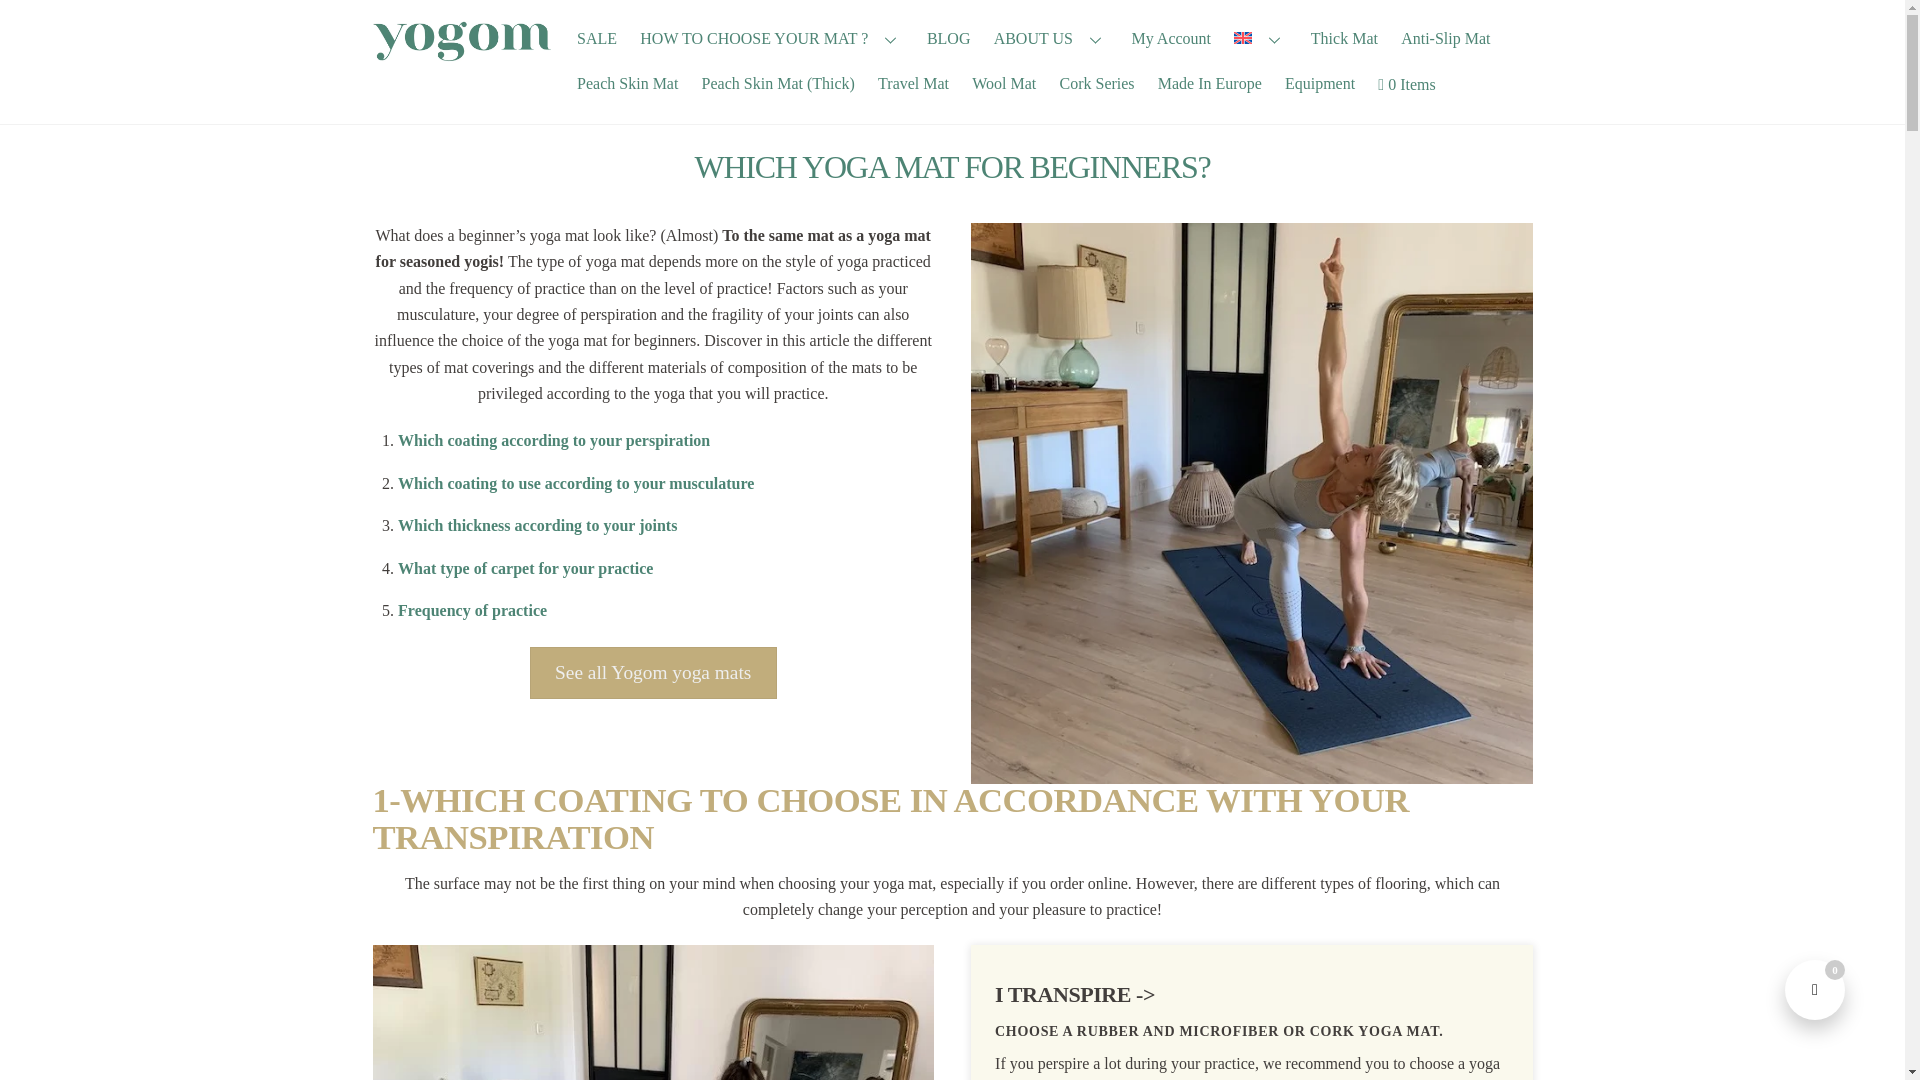 This screenshot has width=1920, height=1080. What do you see at coordinates (1097, 84) in the screenshot?
I see `Cork Series` at bounding box center [1097, 84].